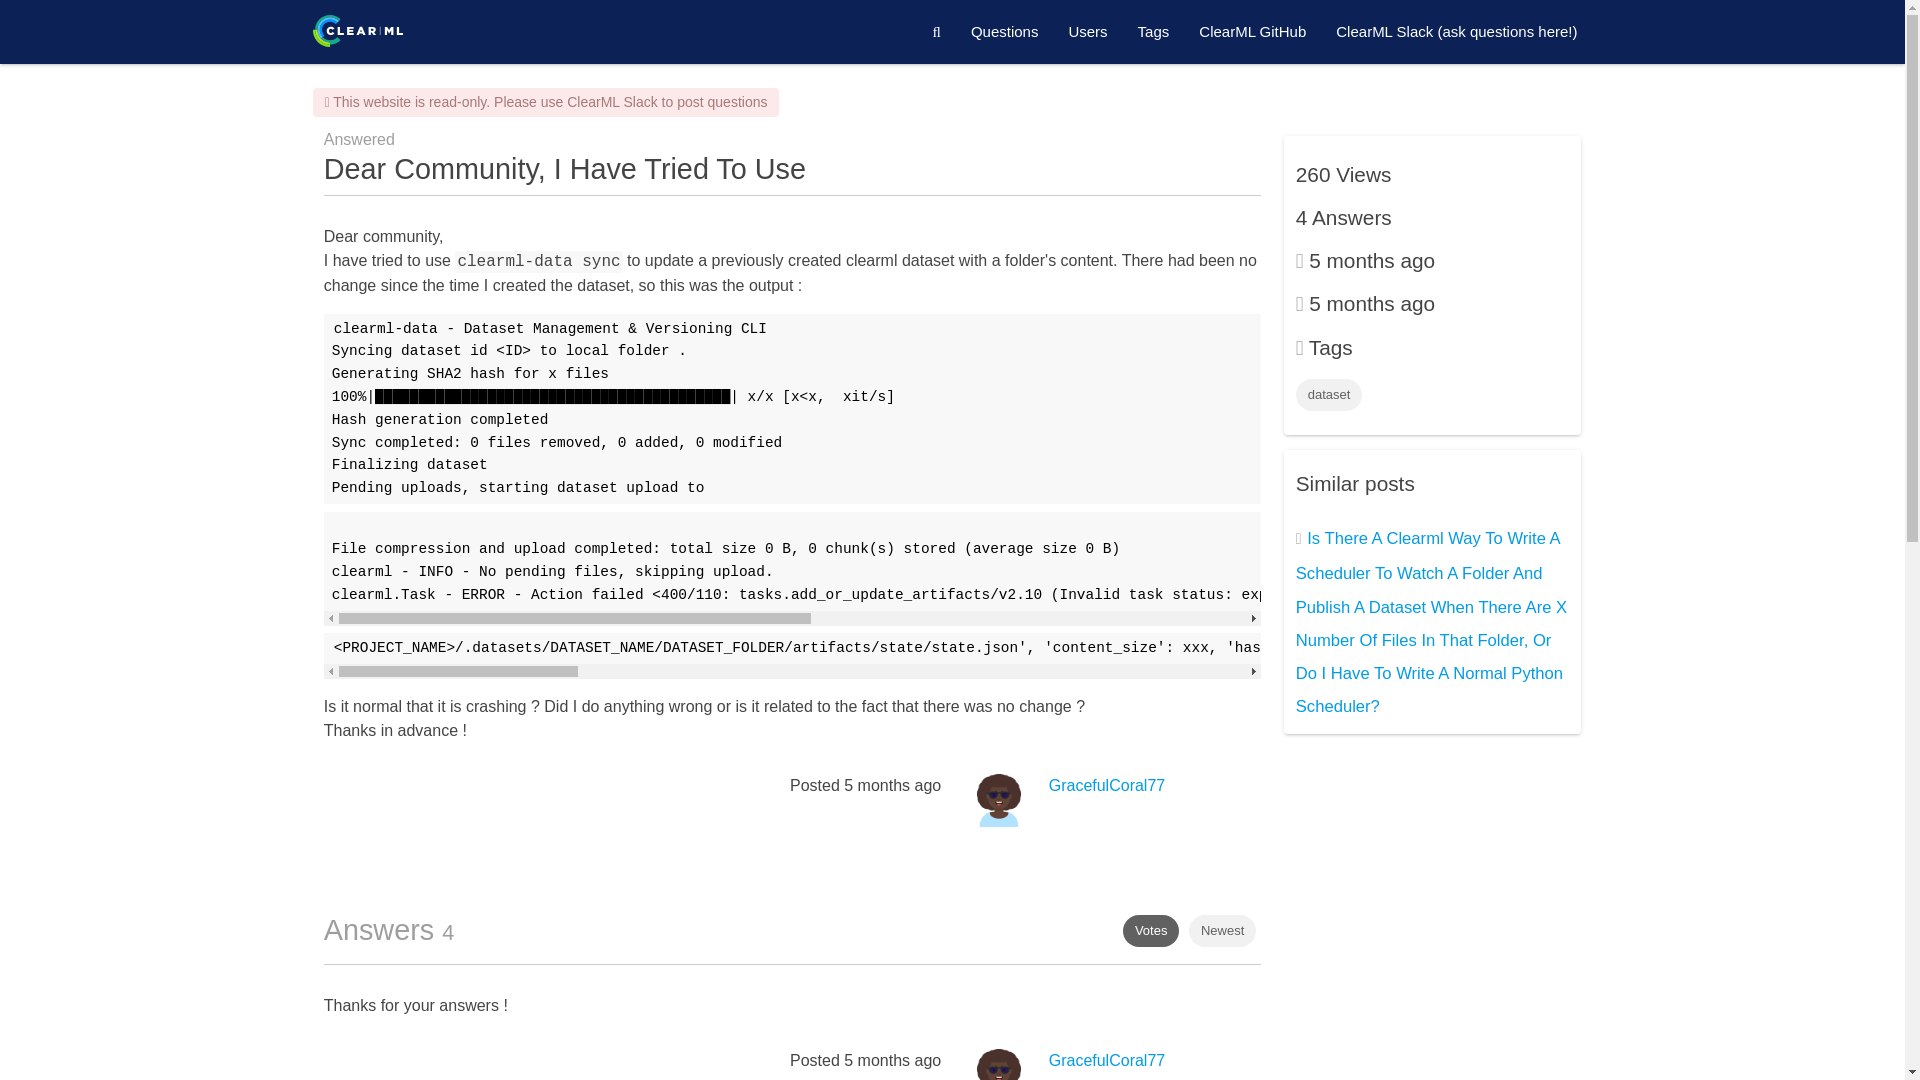 The image size is (1920, 1080). I want to click on Users, so click(1086, 32).